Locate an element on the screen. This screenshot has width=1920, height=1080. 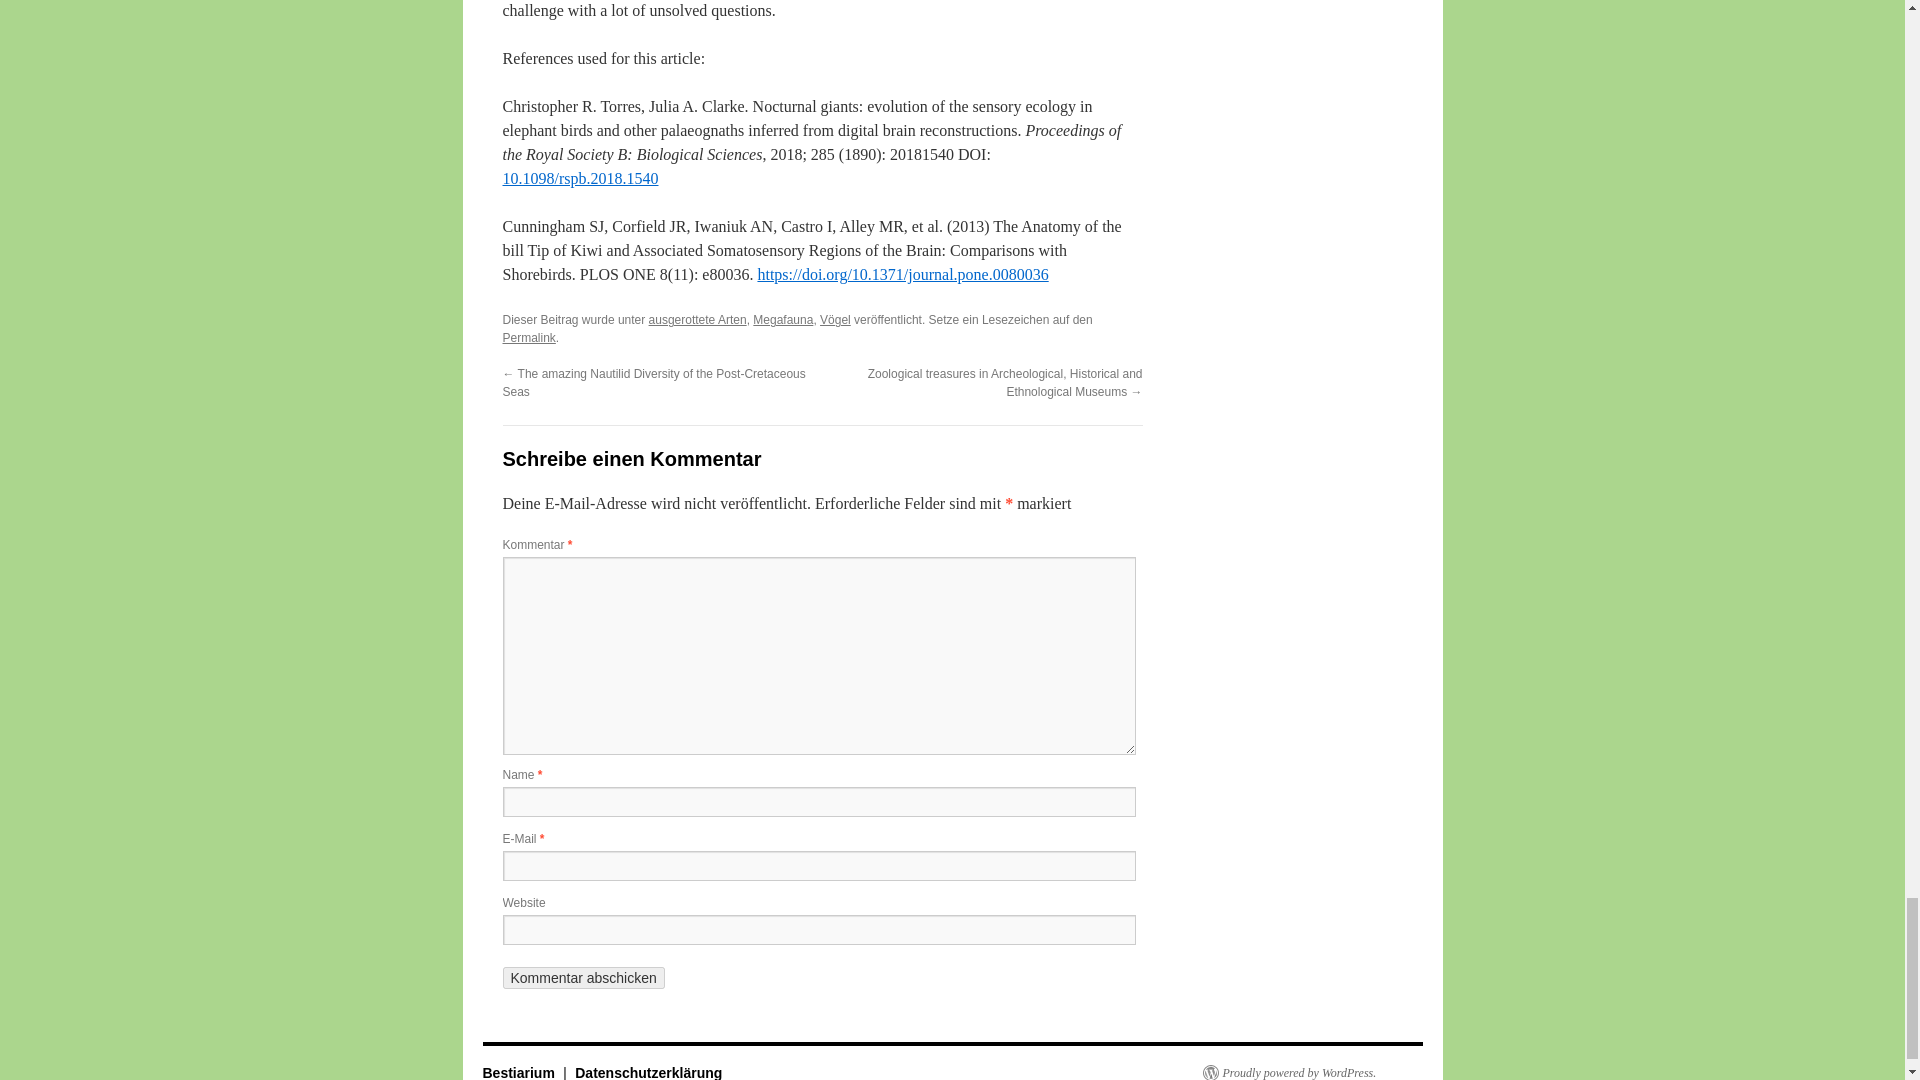
Kommentar abschicken is located at coordinates (582, 978).